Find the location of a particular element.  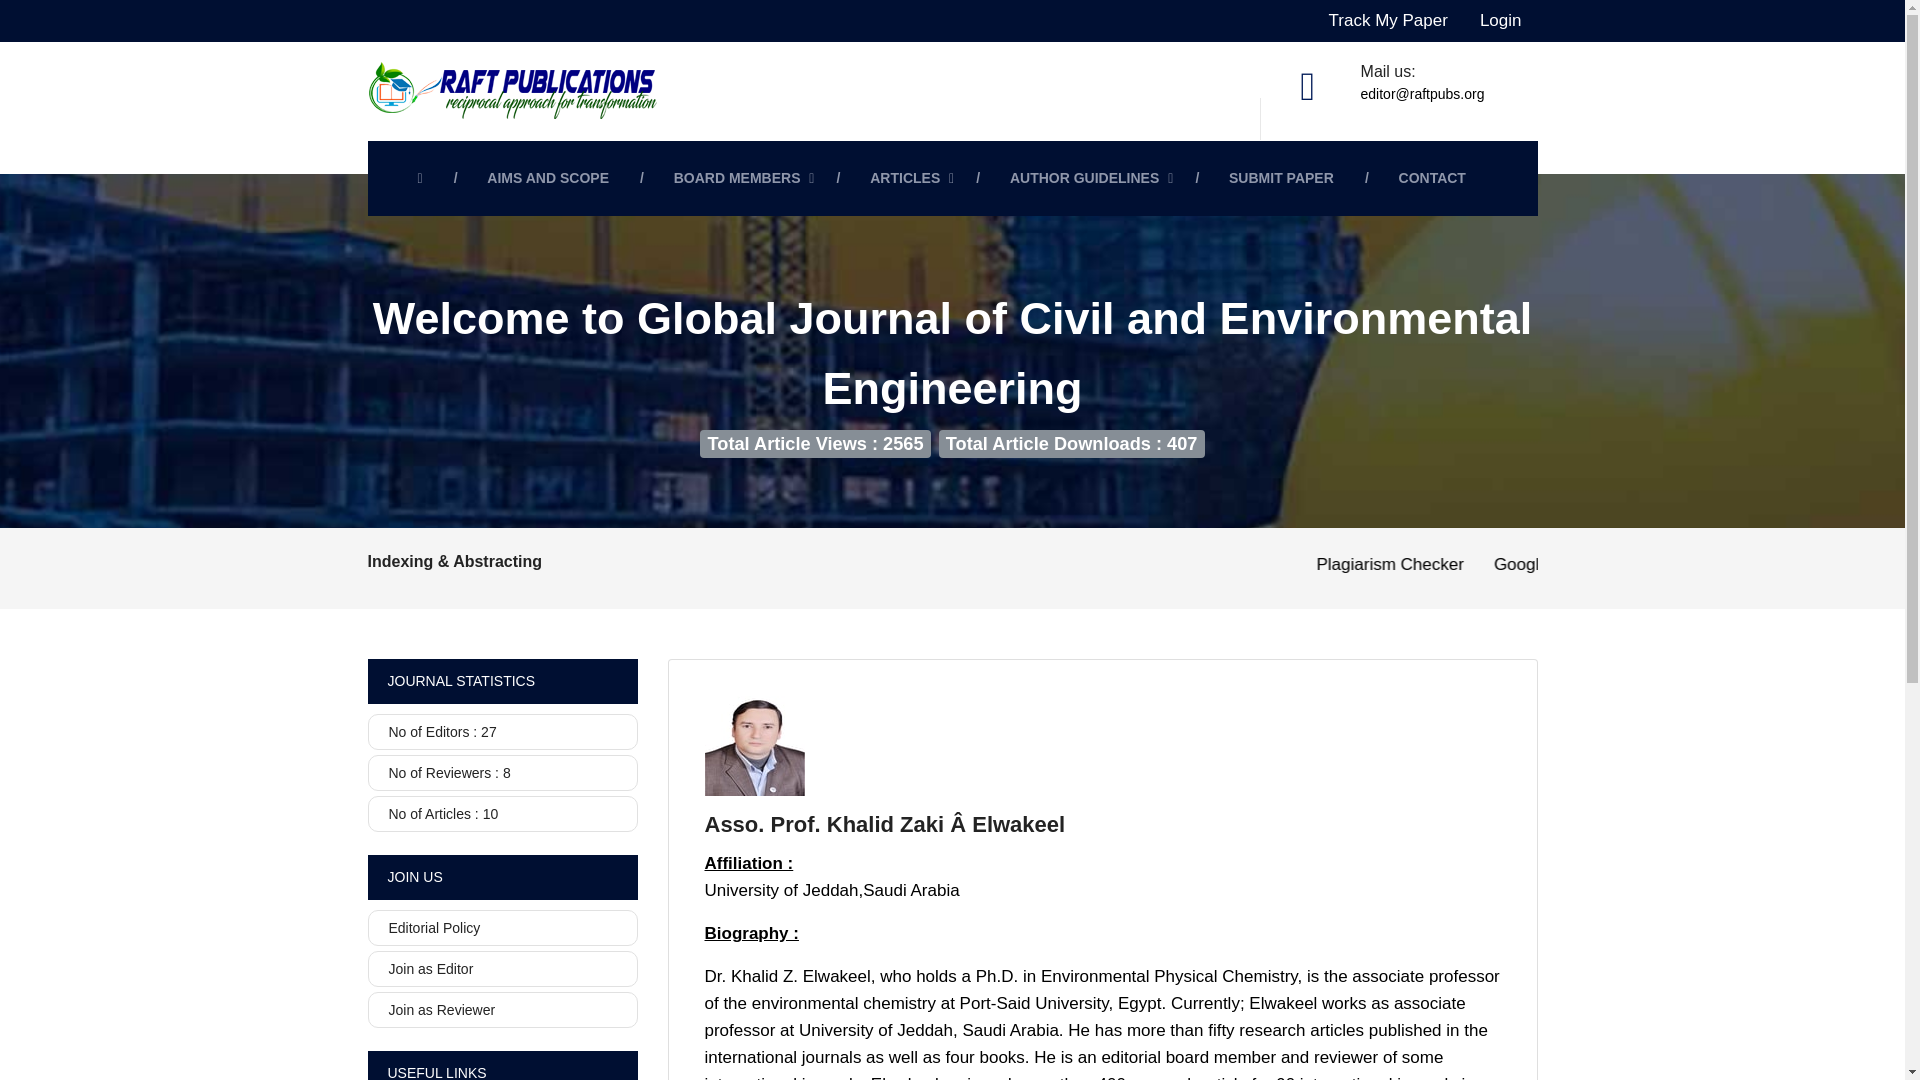

AIMS AND SCOPE is located at coordinates (552, 178).